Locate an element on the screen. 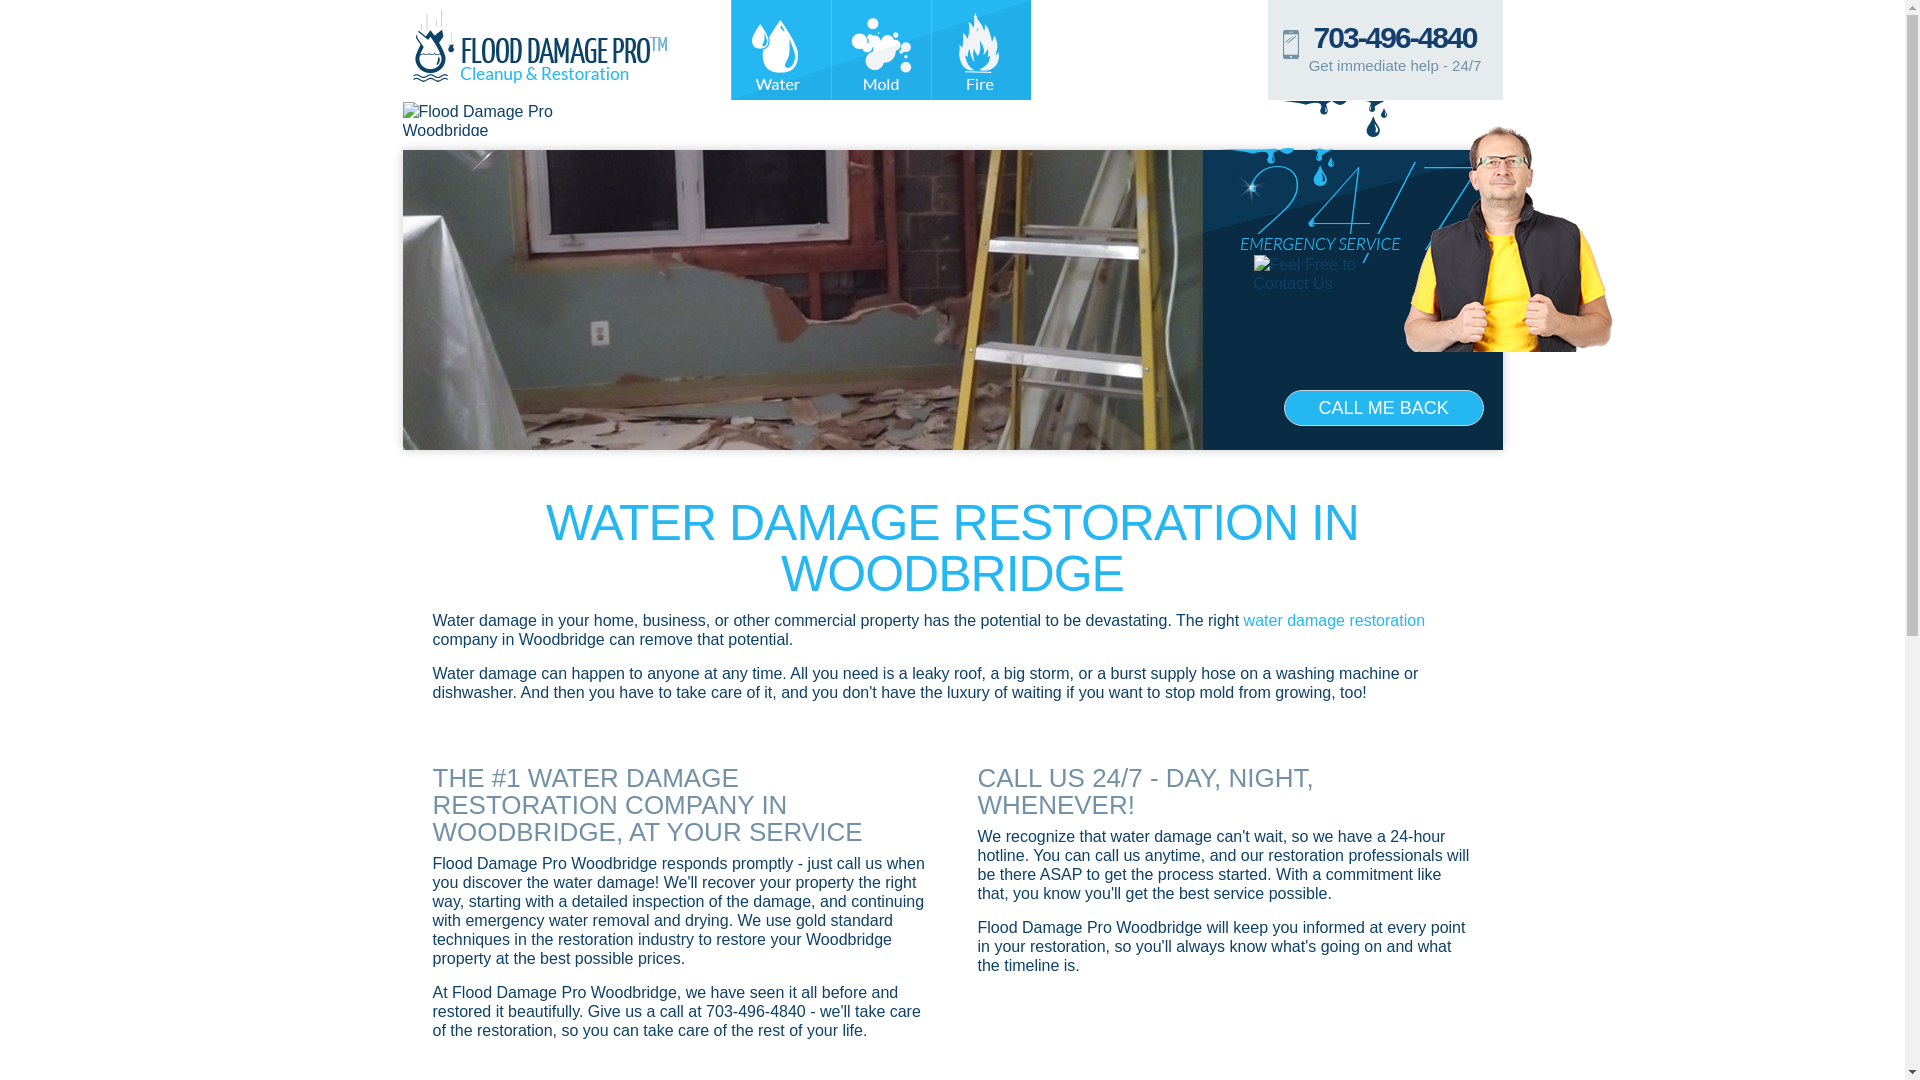 The image size is (1920, 1080). Mold Remediation is located at coordinates (879, 50).